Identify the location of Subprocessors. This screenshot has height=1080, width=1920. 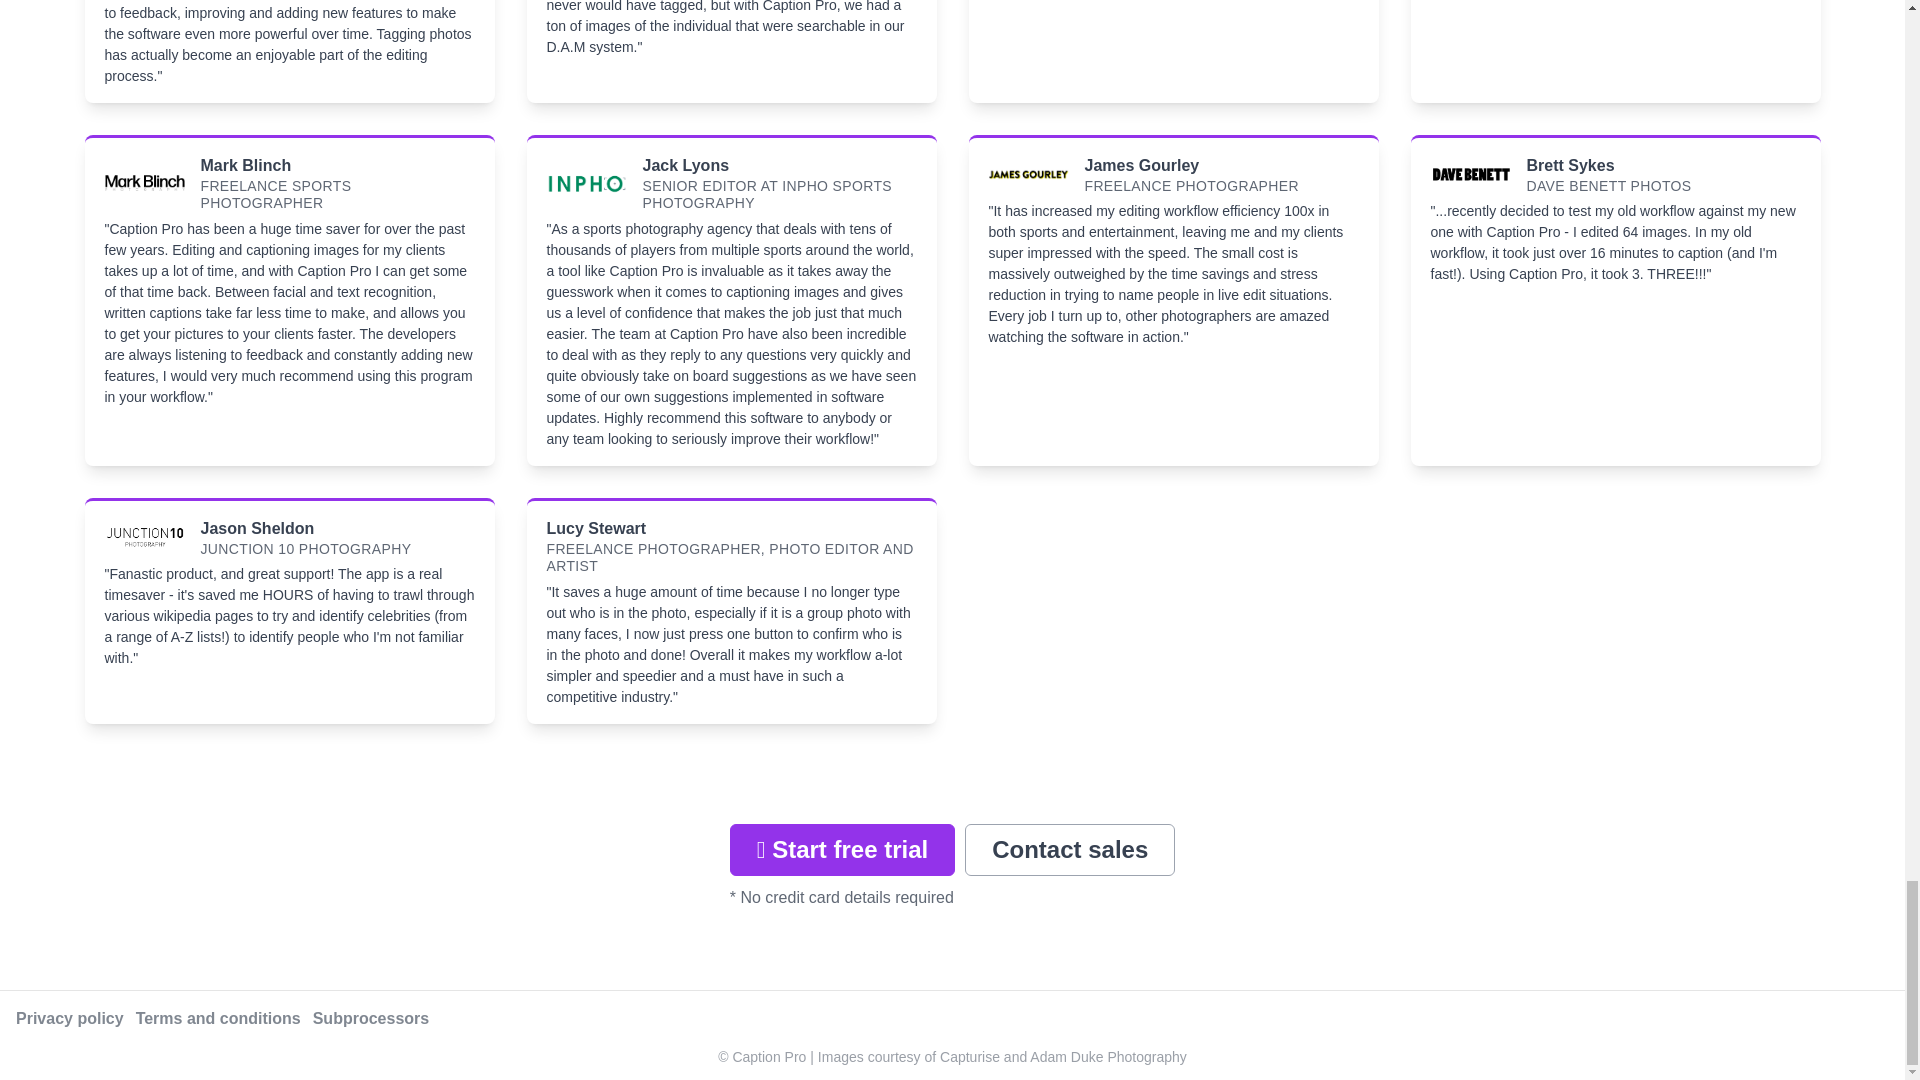
(370, 1018).